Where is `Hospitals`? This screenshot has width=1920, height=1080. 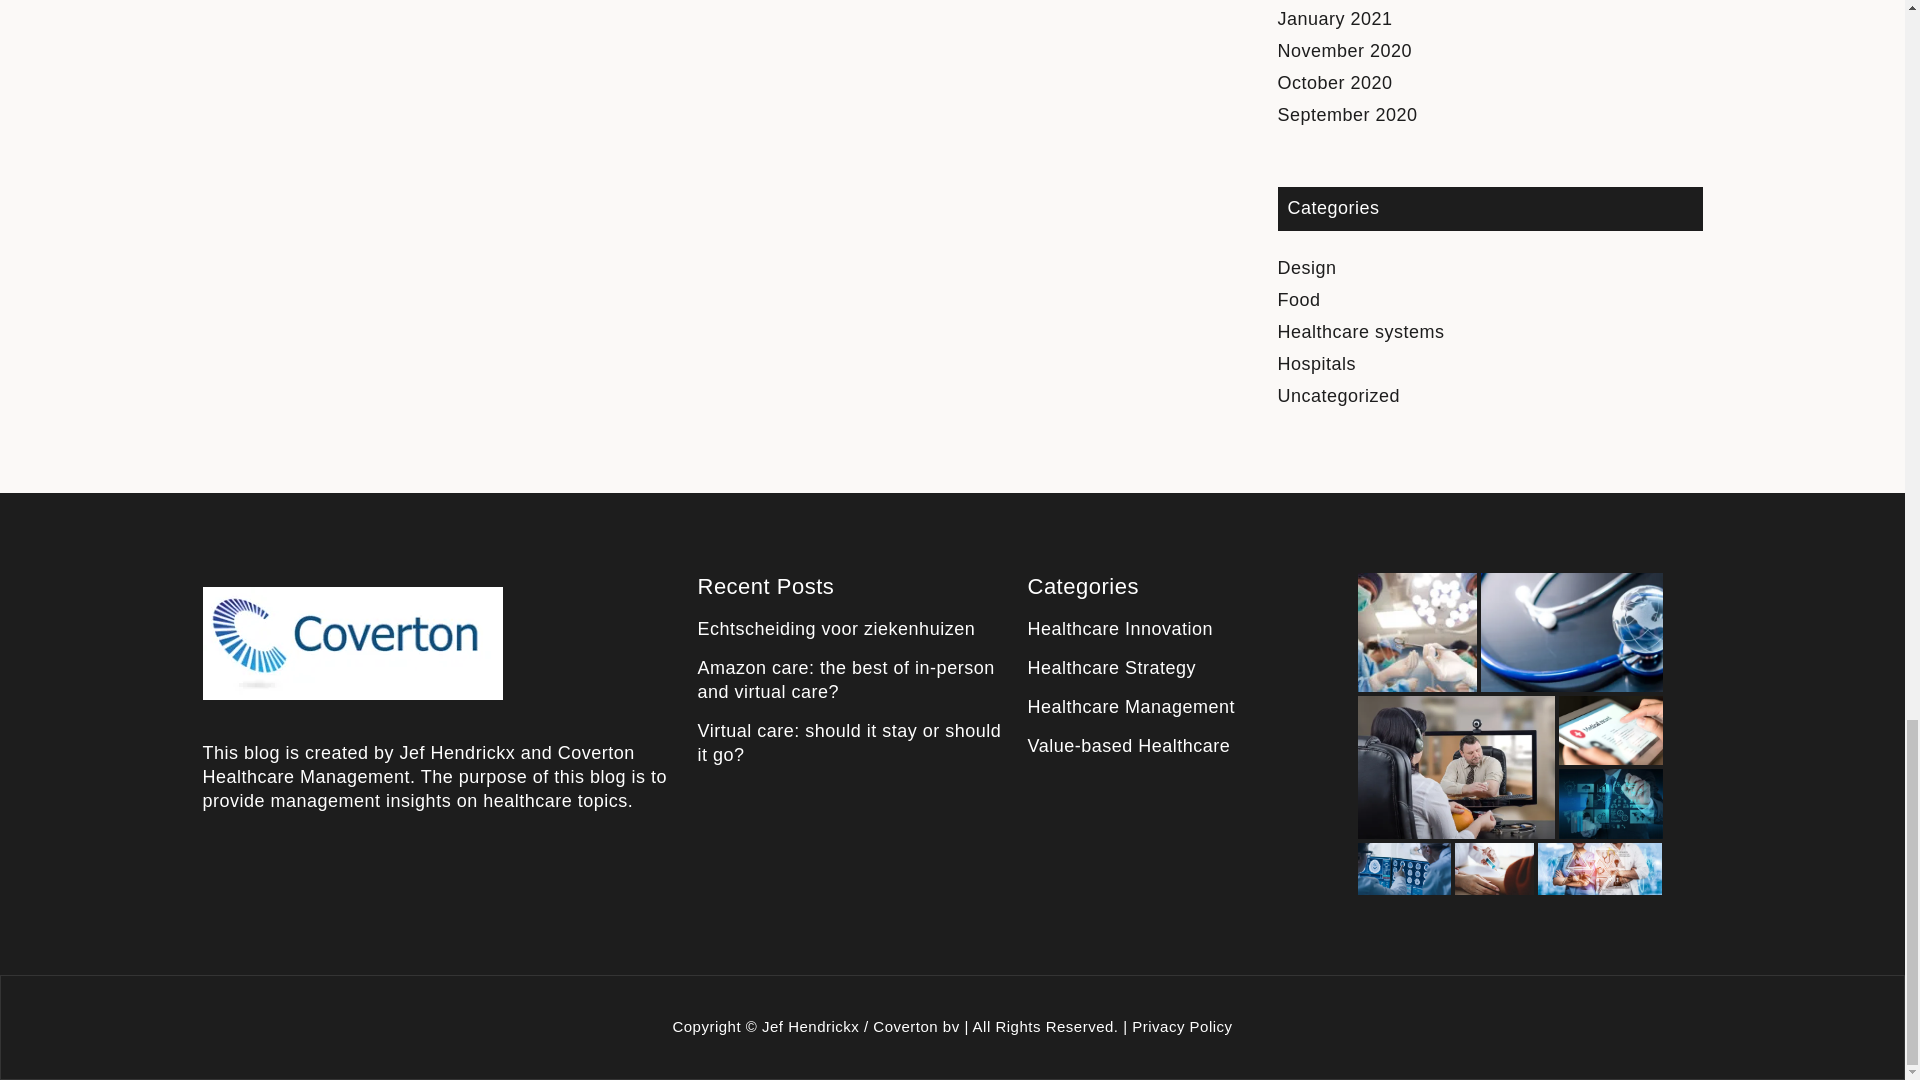
Hospitals is located at coordinates (1318, 364).